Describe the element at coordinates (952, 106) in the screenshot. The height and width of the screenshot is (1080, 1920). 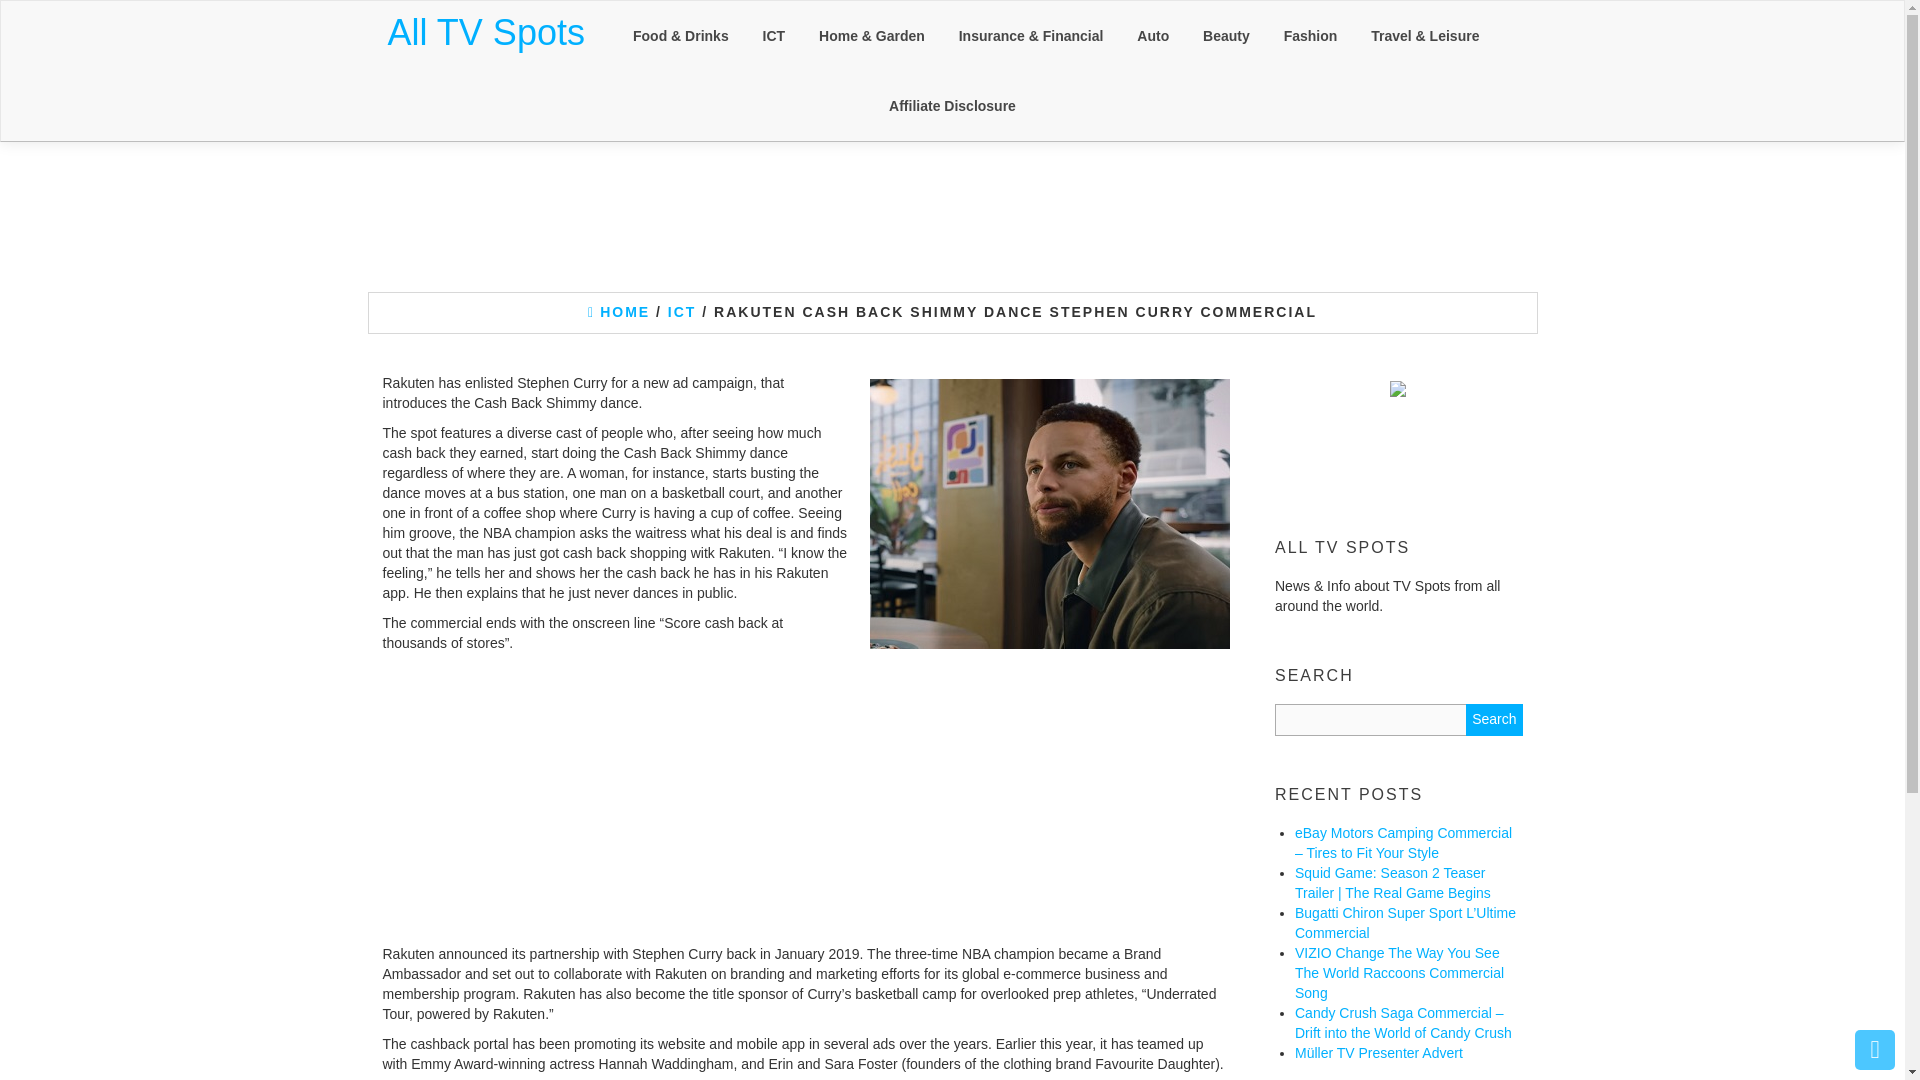
I see `Affiliate Disclosure` at that location.